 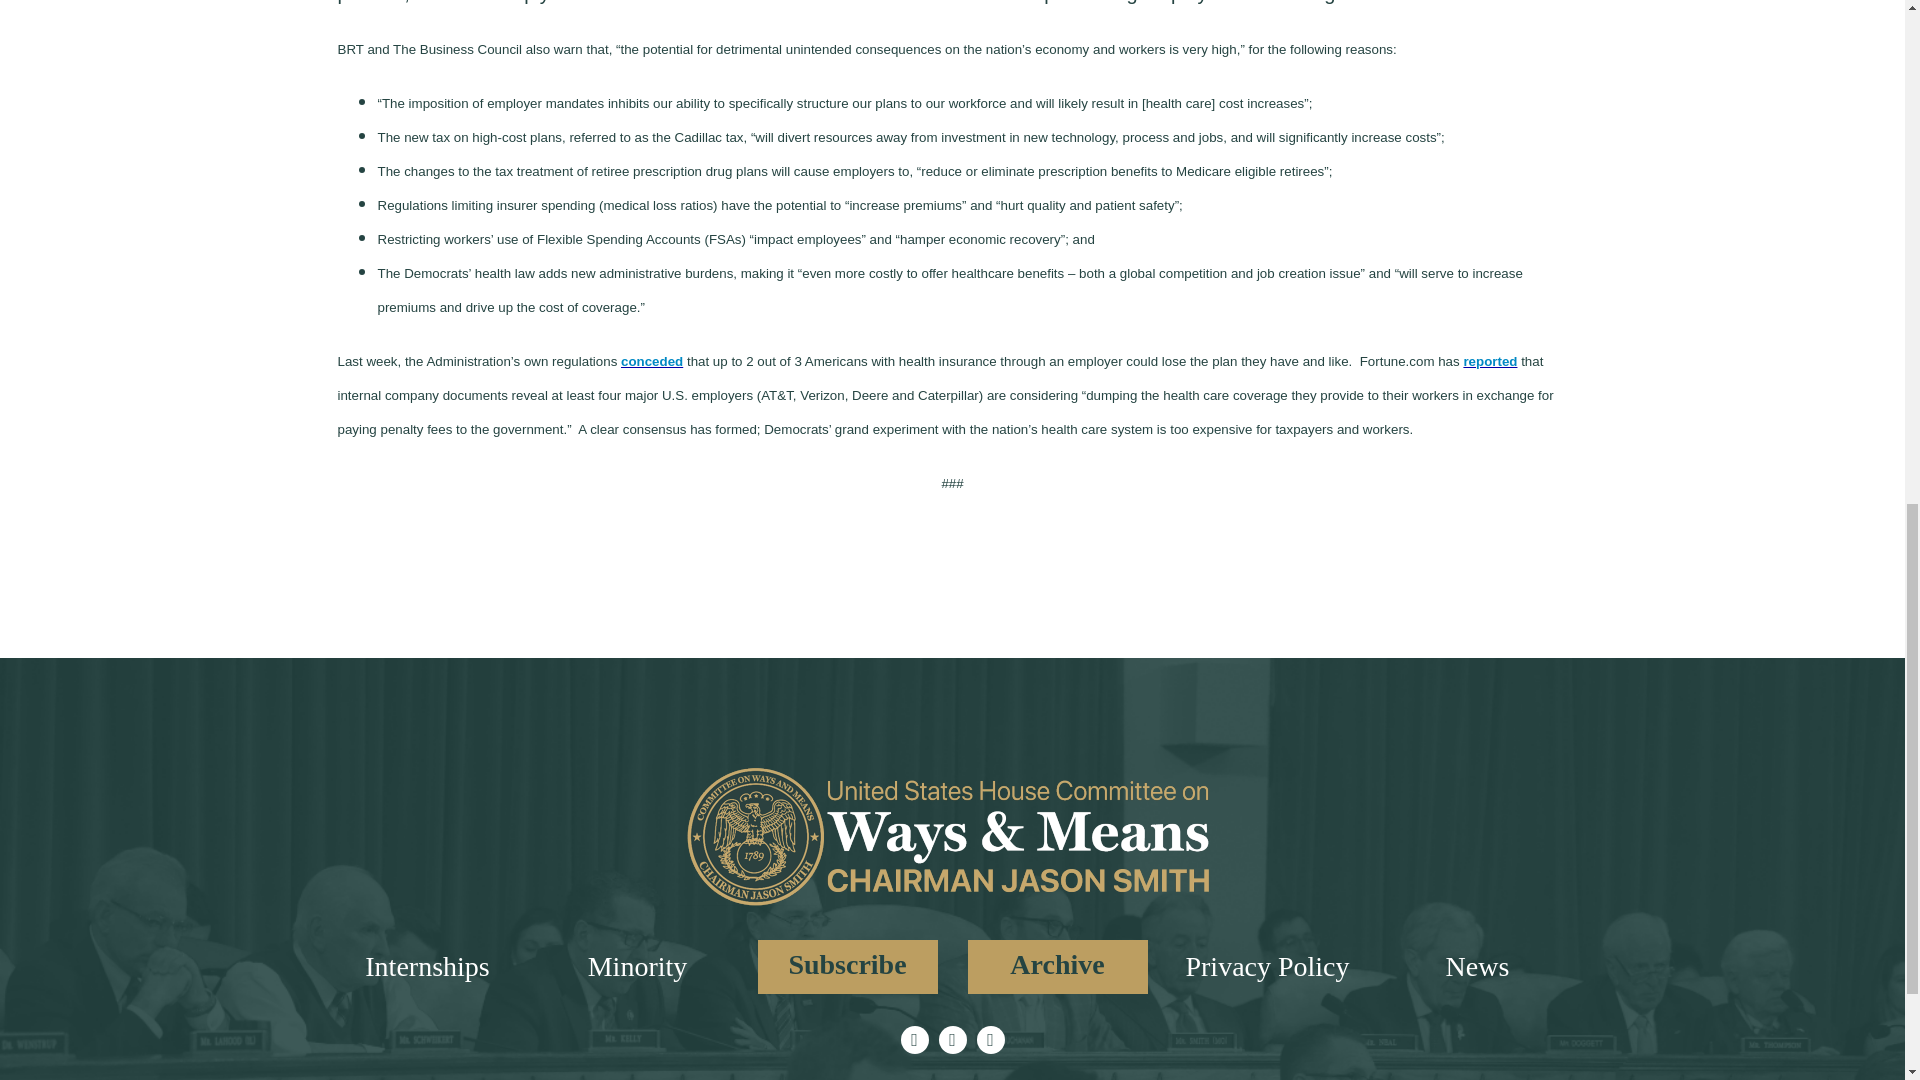 What do you see at coordinates (914, 1040) in the screenshot?
I see `Twitter` at bounding box center [914, 1040].